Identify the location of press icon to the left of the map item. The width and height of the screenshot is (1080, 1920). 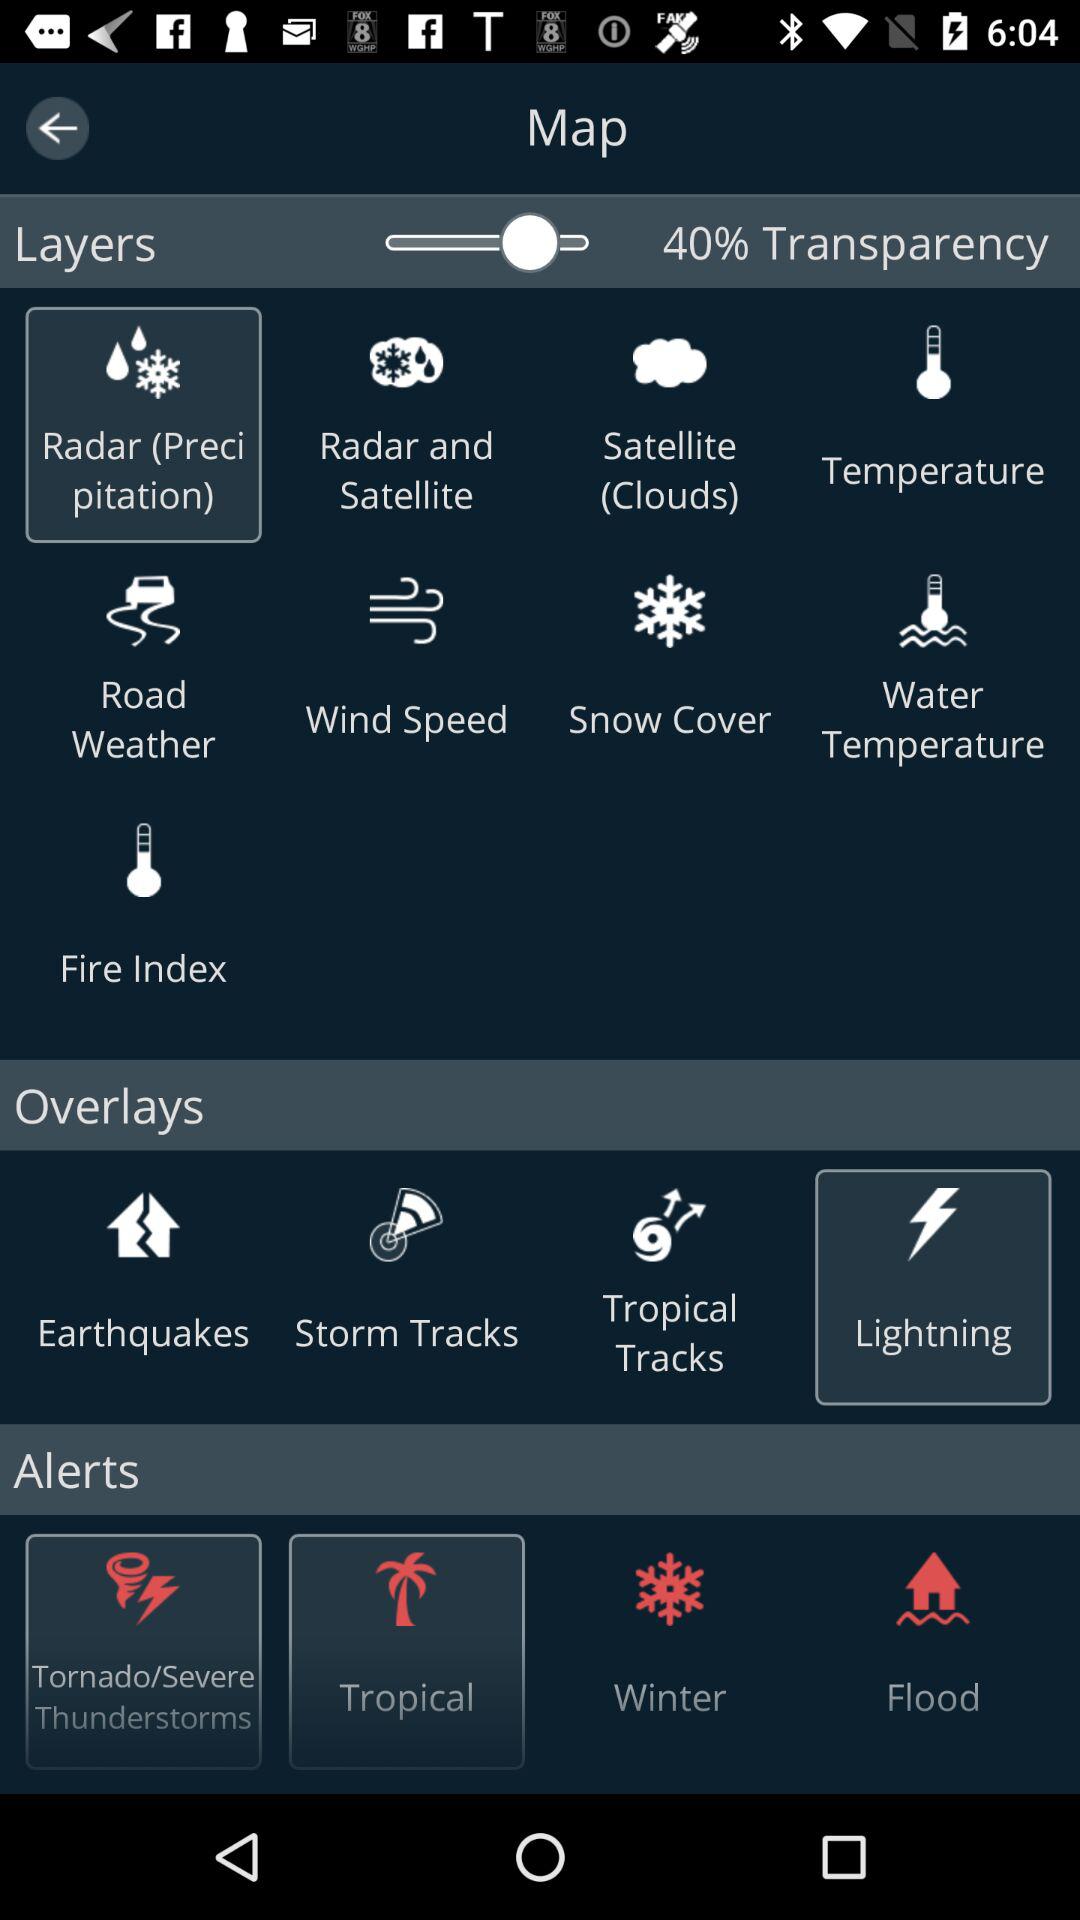
(58, 128).